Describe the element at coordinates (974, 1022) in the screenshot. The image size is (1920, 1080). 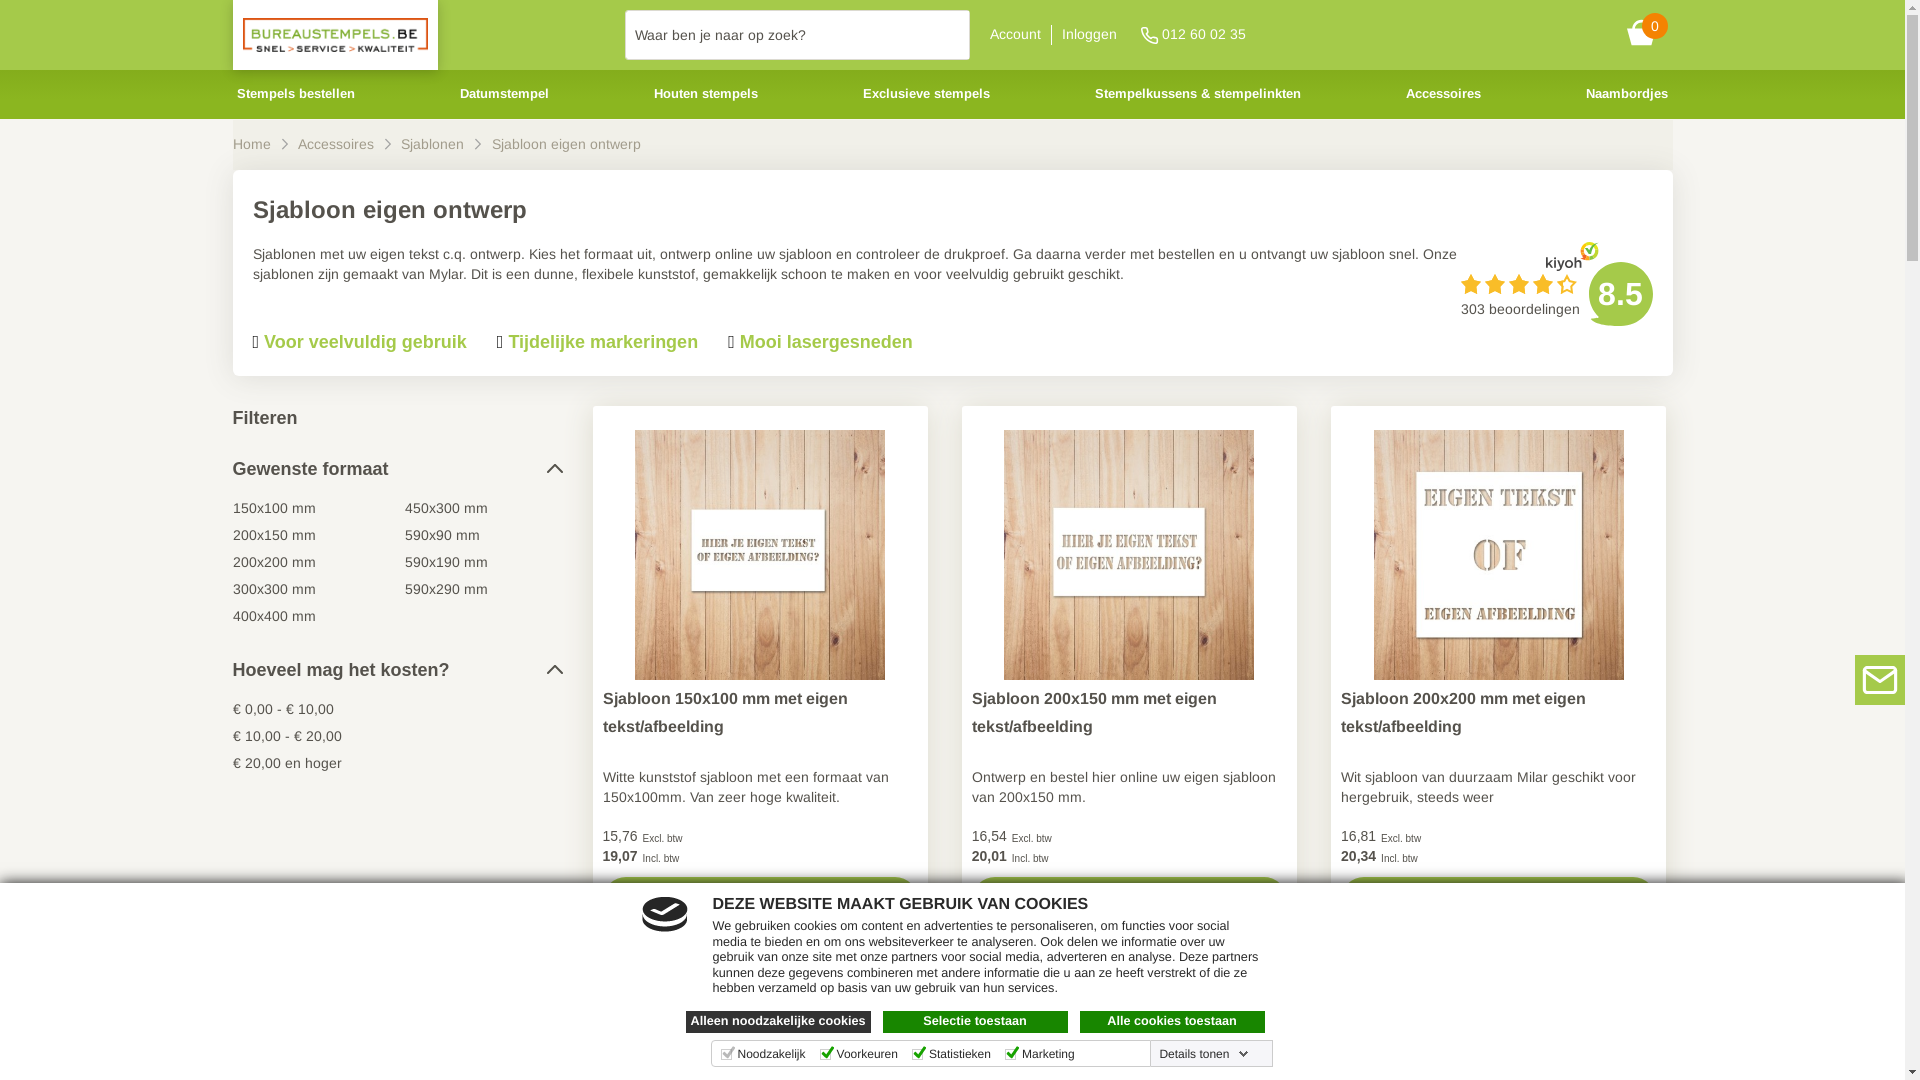
I see `Selectie toestaan` at that location.